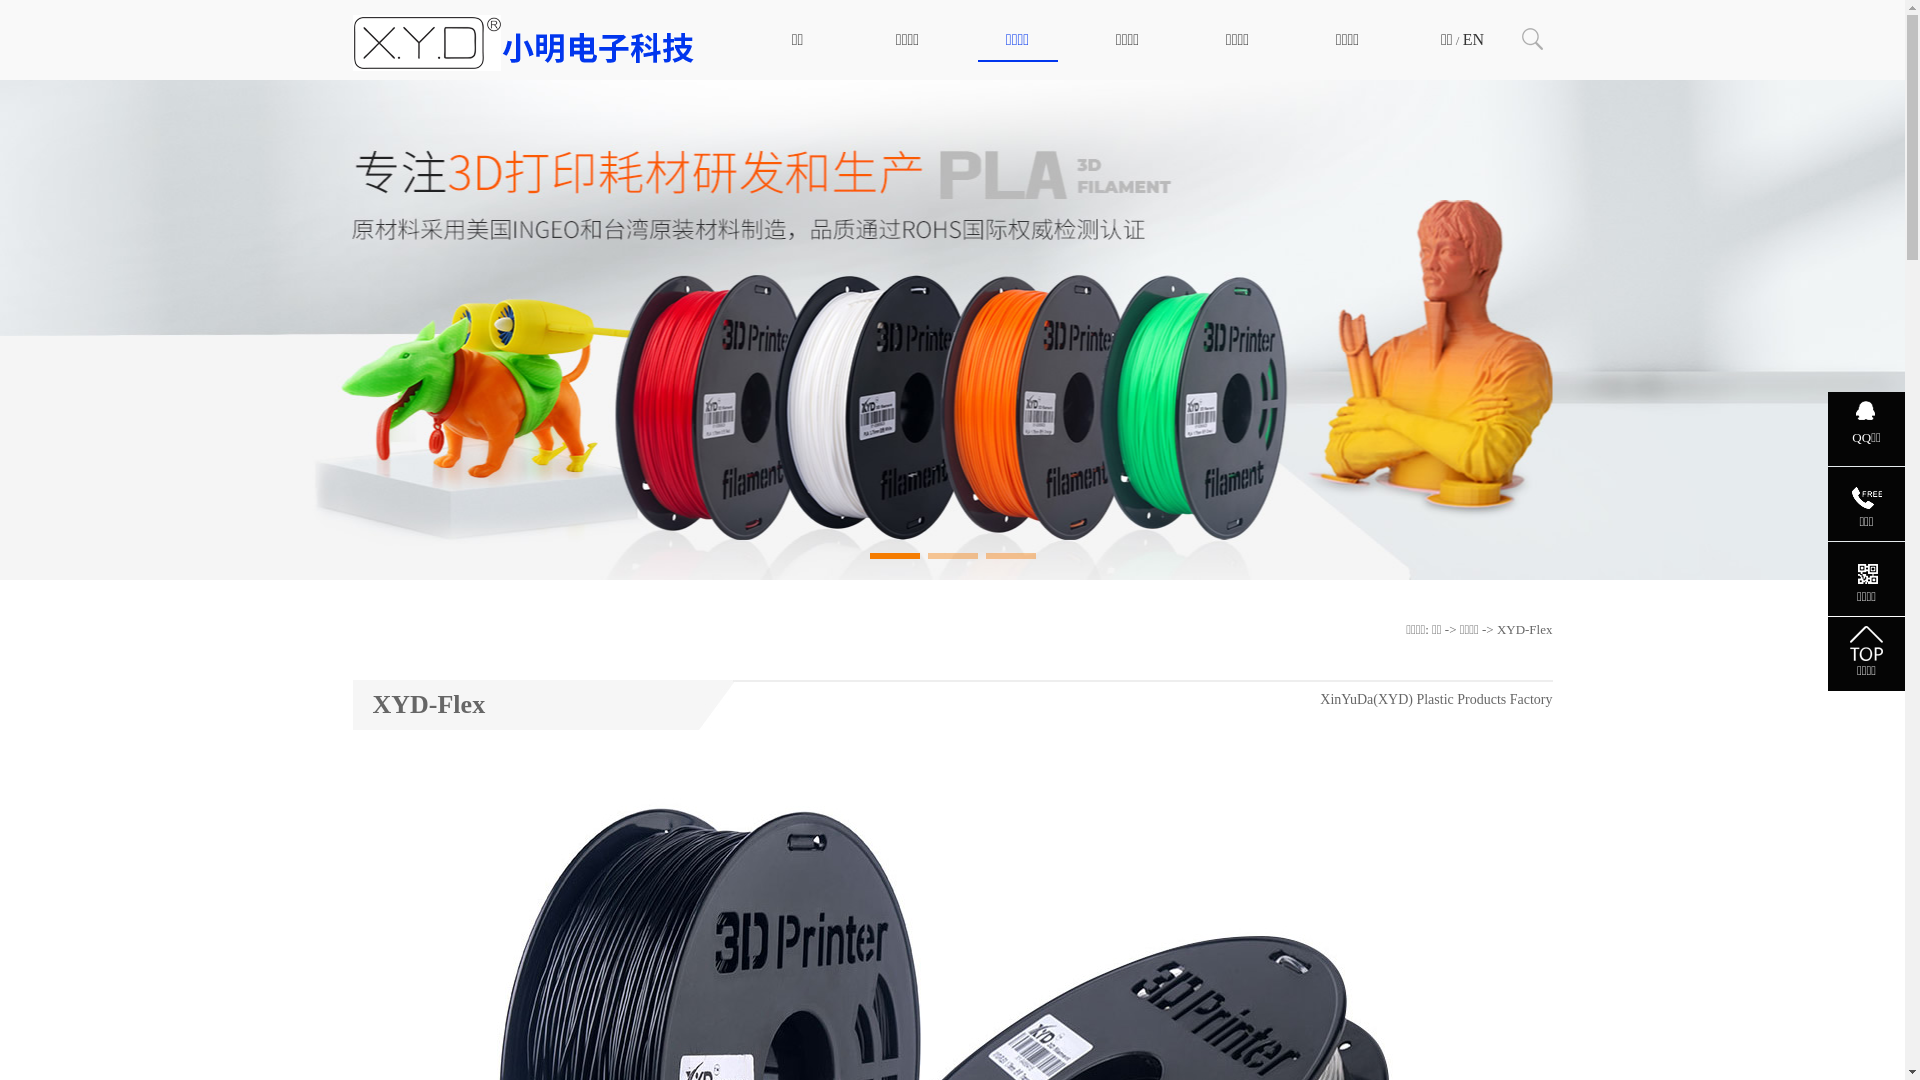 Image resolution: width=1920 pixels, height=1080 pixels. What do you see at coordinates (1474, 40) in the screenshot?
I see `EN` at bounding box center [1474, 40].